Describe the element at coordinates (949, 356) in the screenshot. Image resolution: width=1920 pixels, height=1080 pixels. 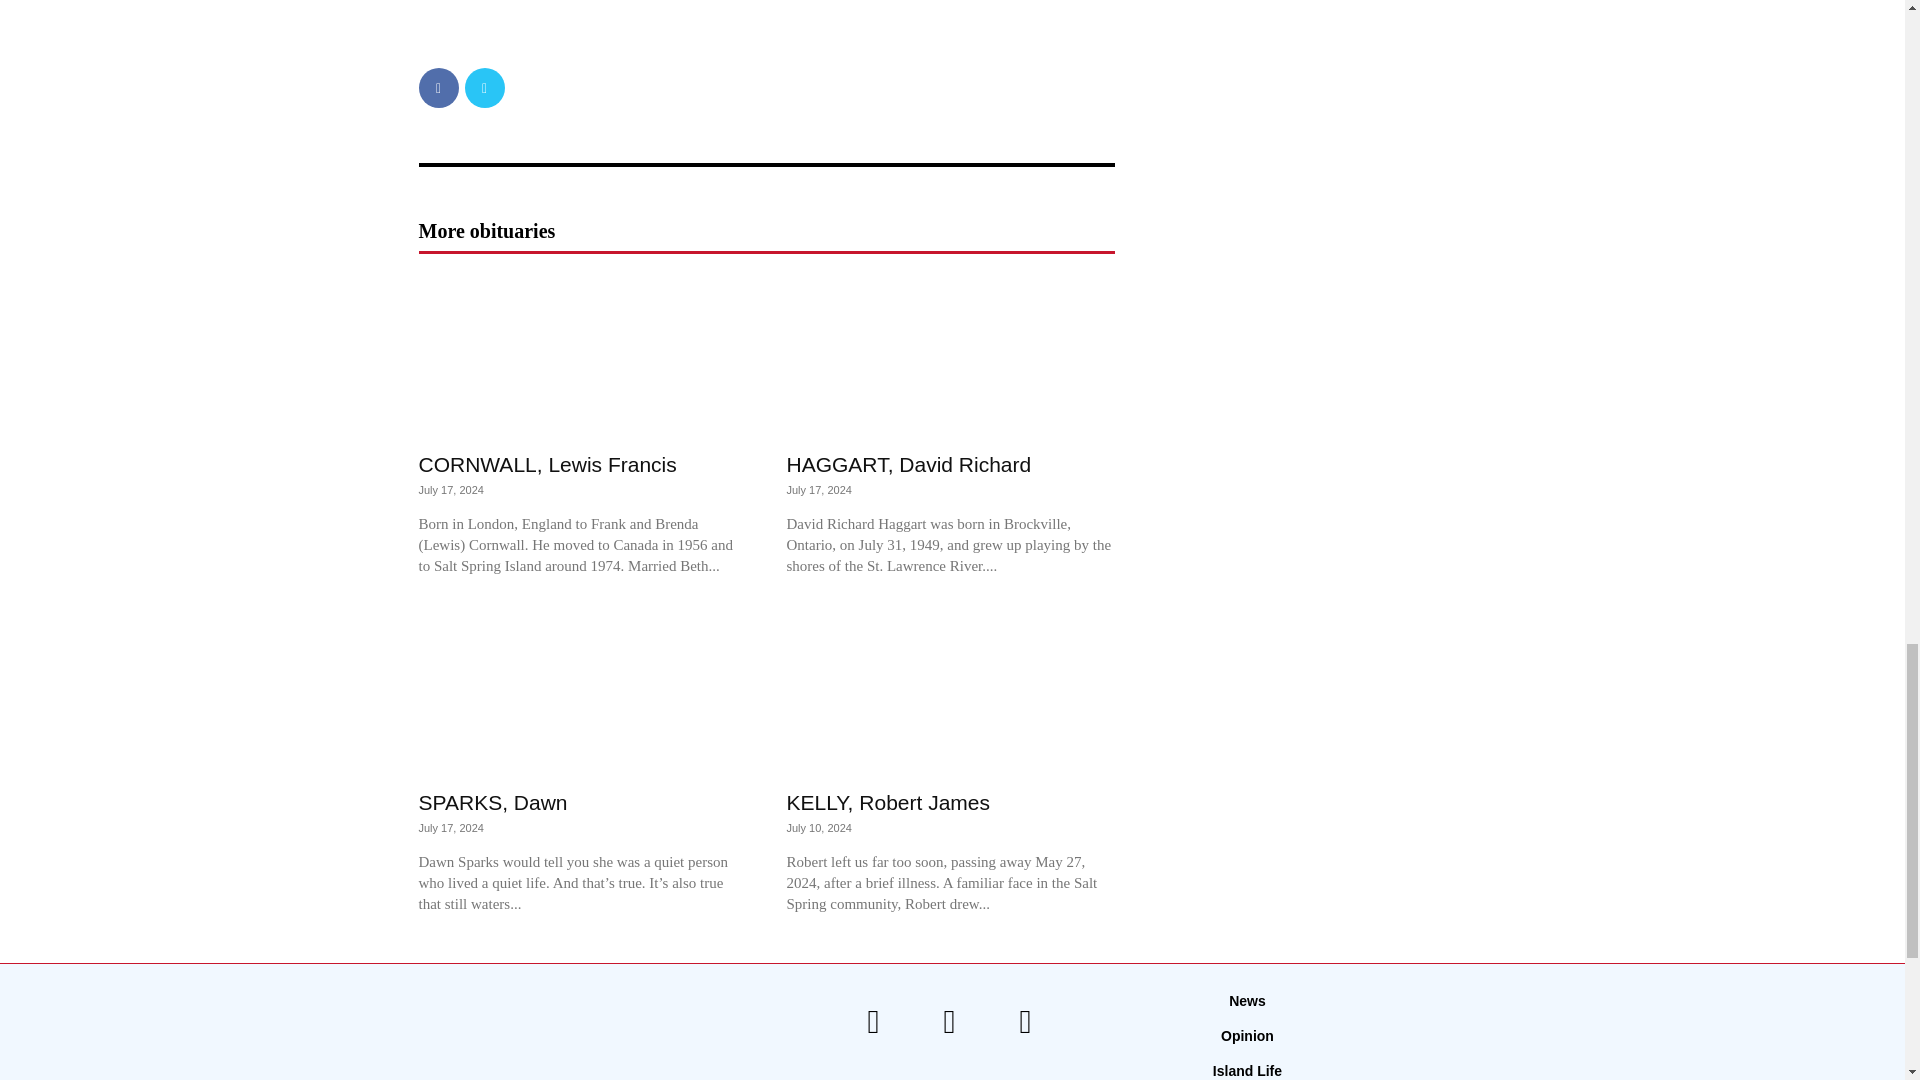
I see `HAGGART, David Richard` at that location.